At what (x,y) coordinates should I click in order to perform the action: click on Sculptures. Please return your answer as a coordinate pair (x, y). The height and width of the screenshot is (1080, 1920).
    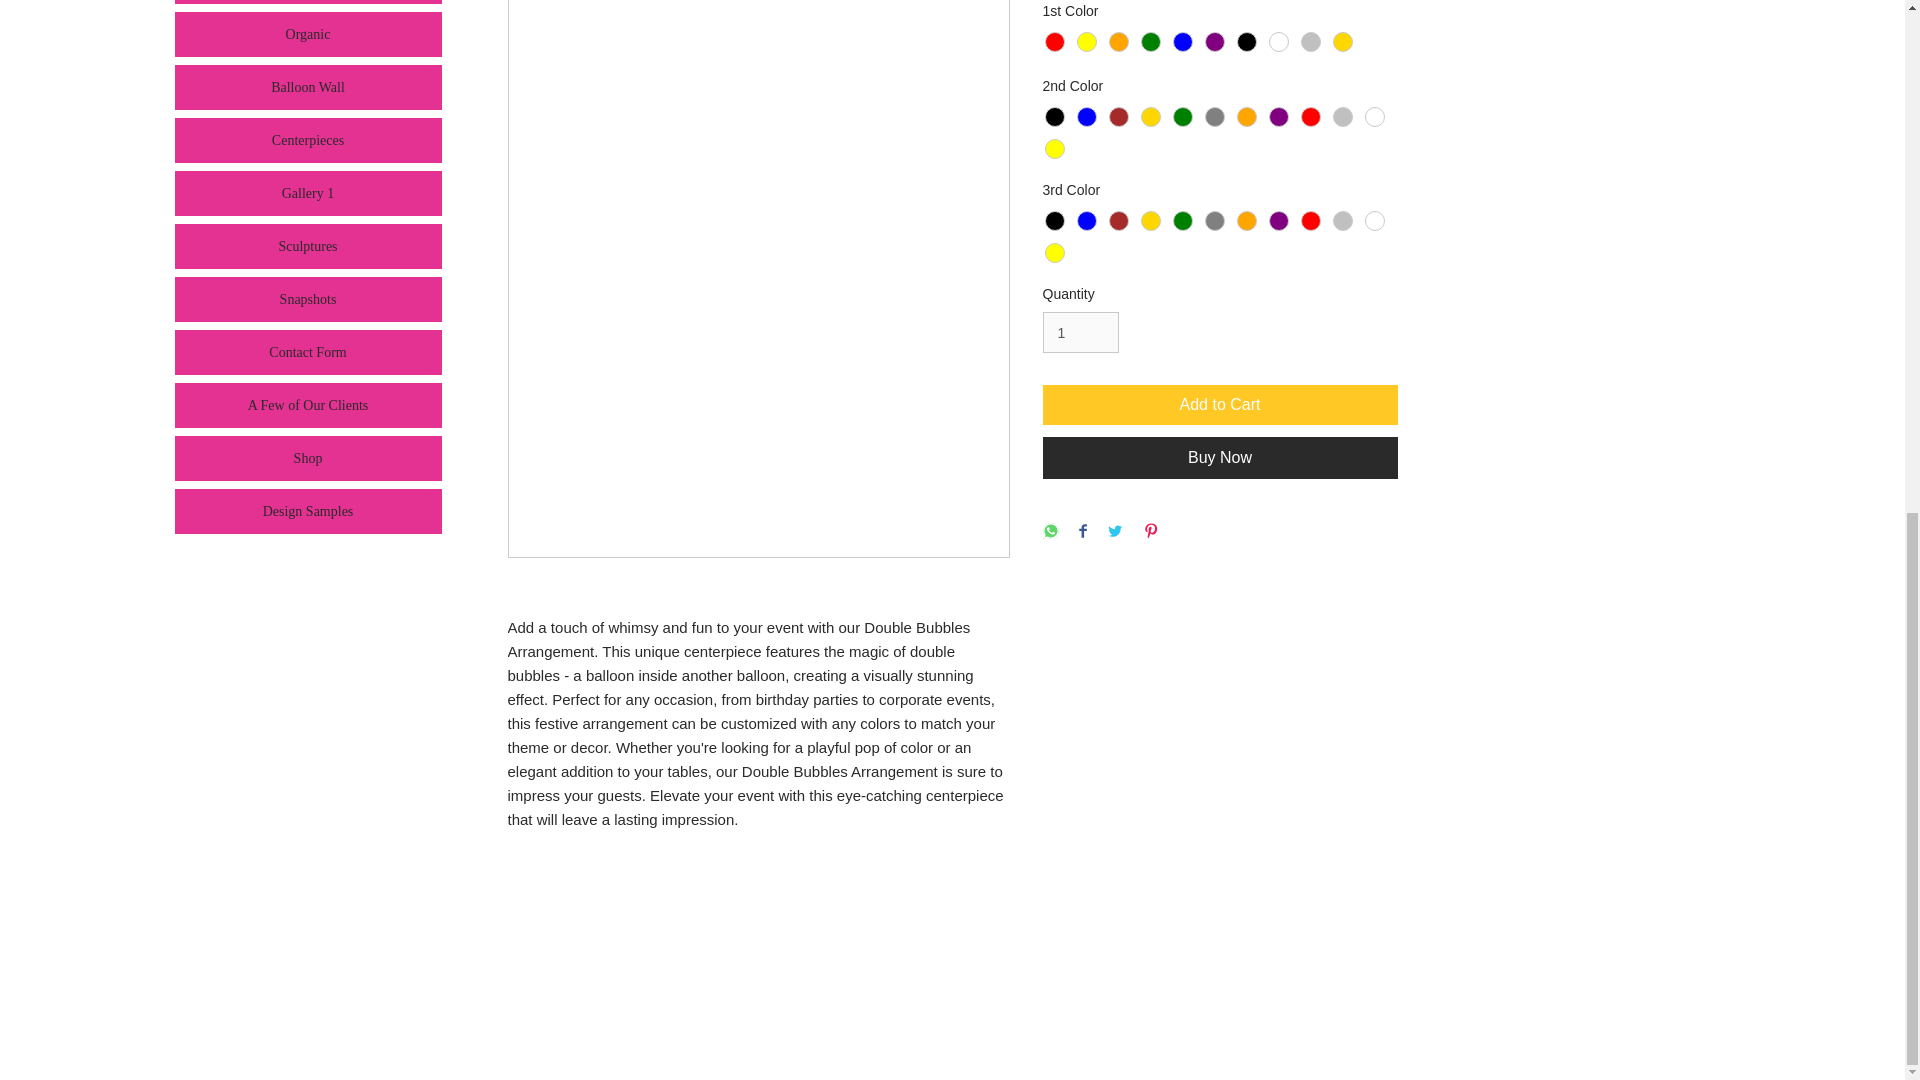
    Looking at the image, I should click on (308, 246).